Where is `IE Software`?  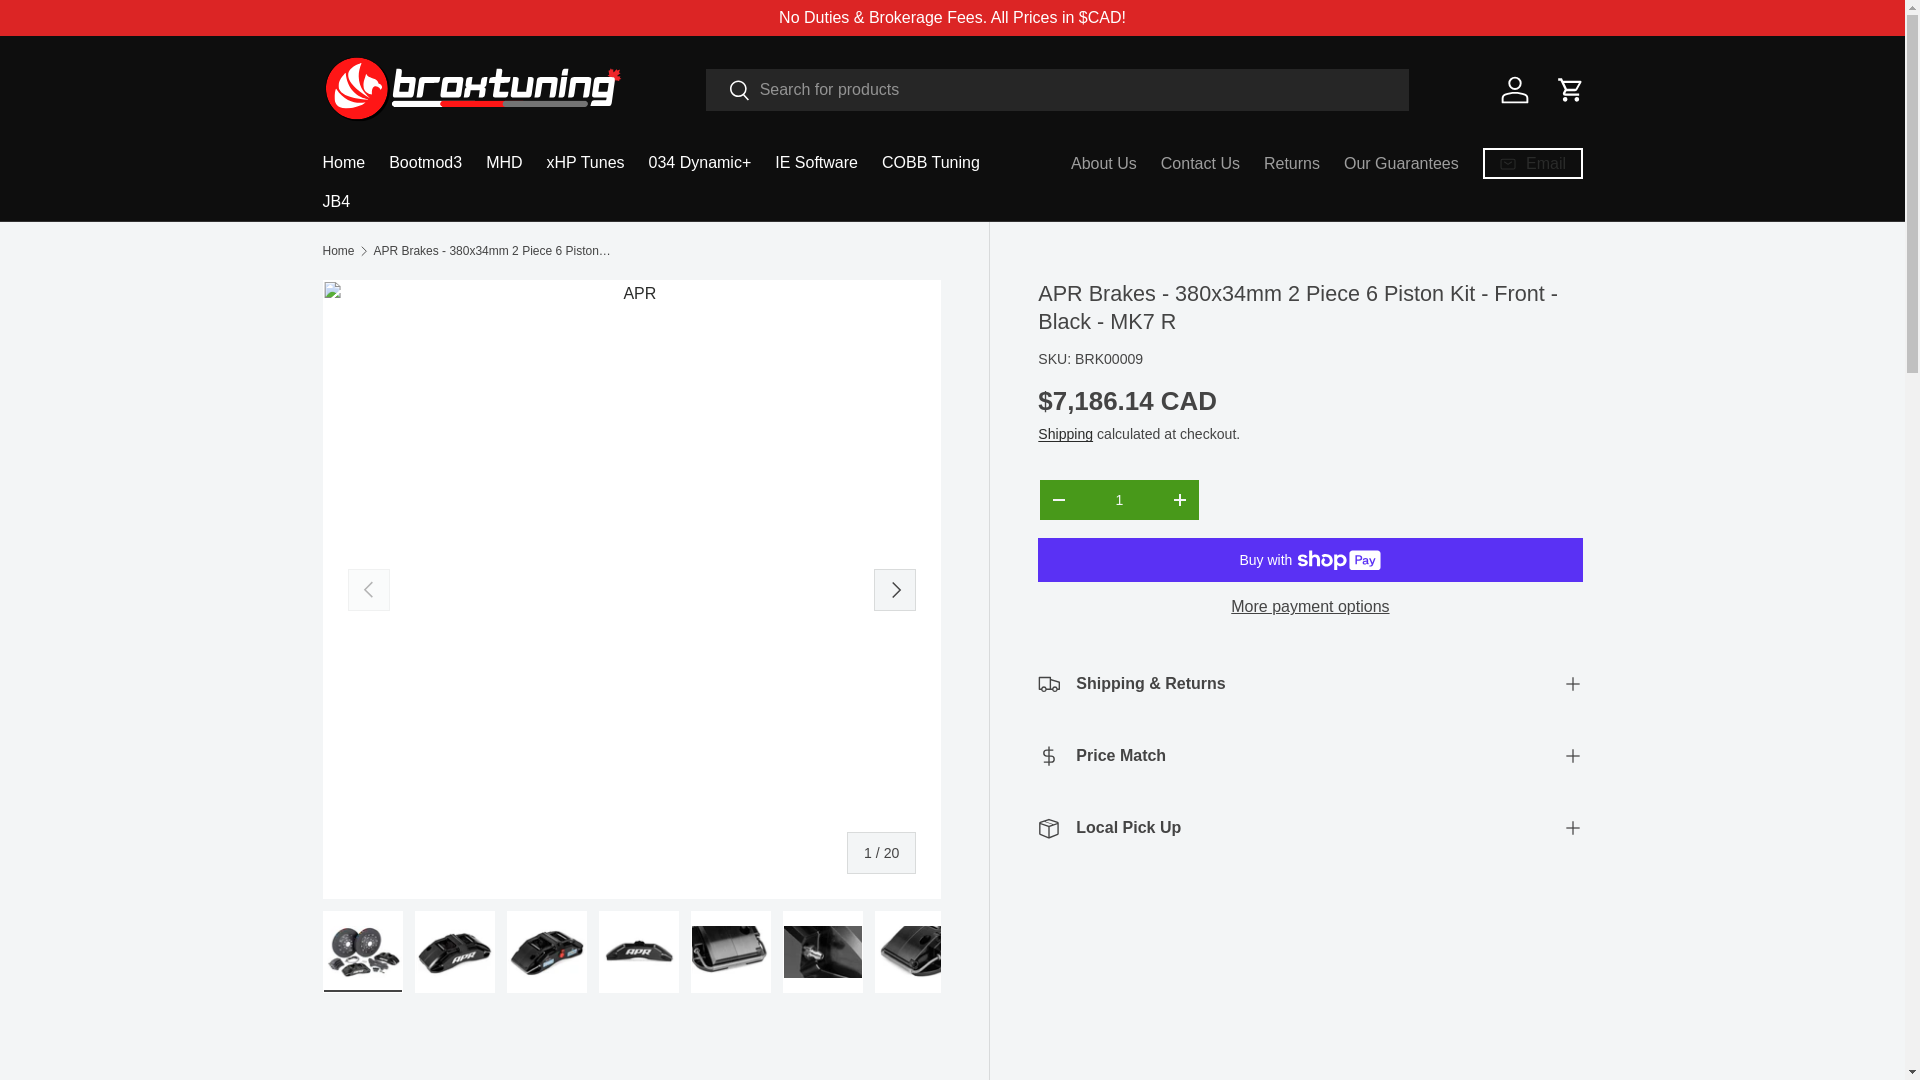 IE Software is located at coordinates (816, 162).